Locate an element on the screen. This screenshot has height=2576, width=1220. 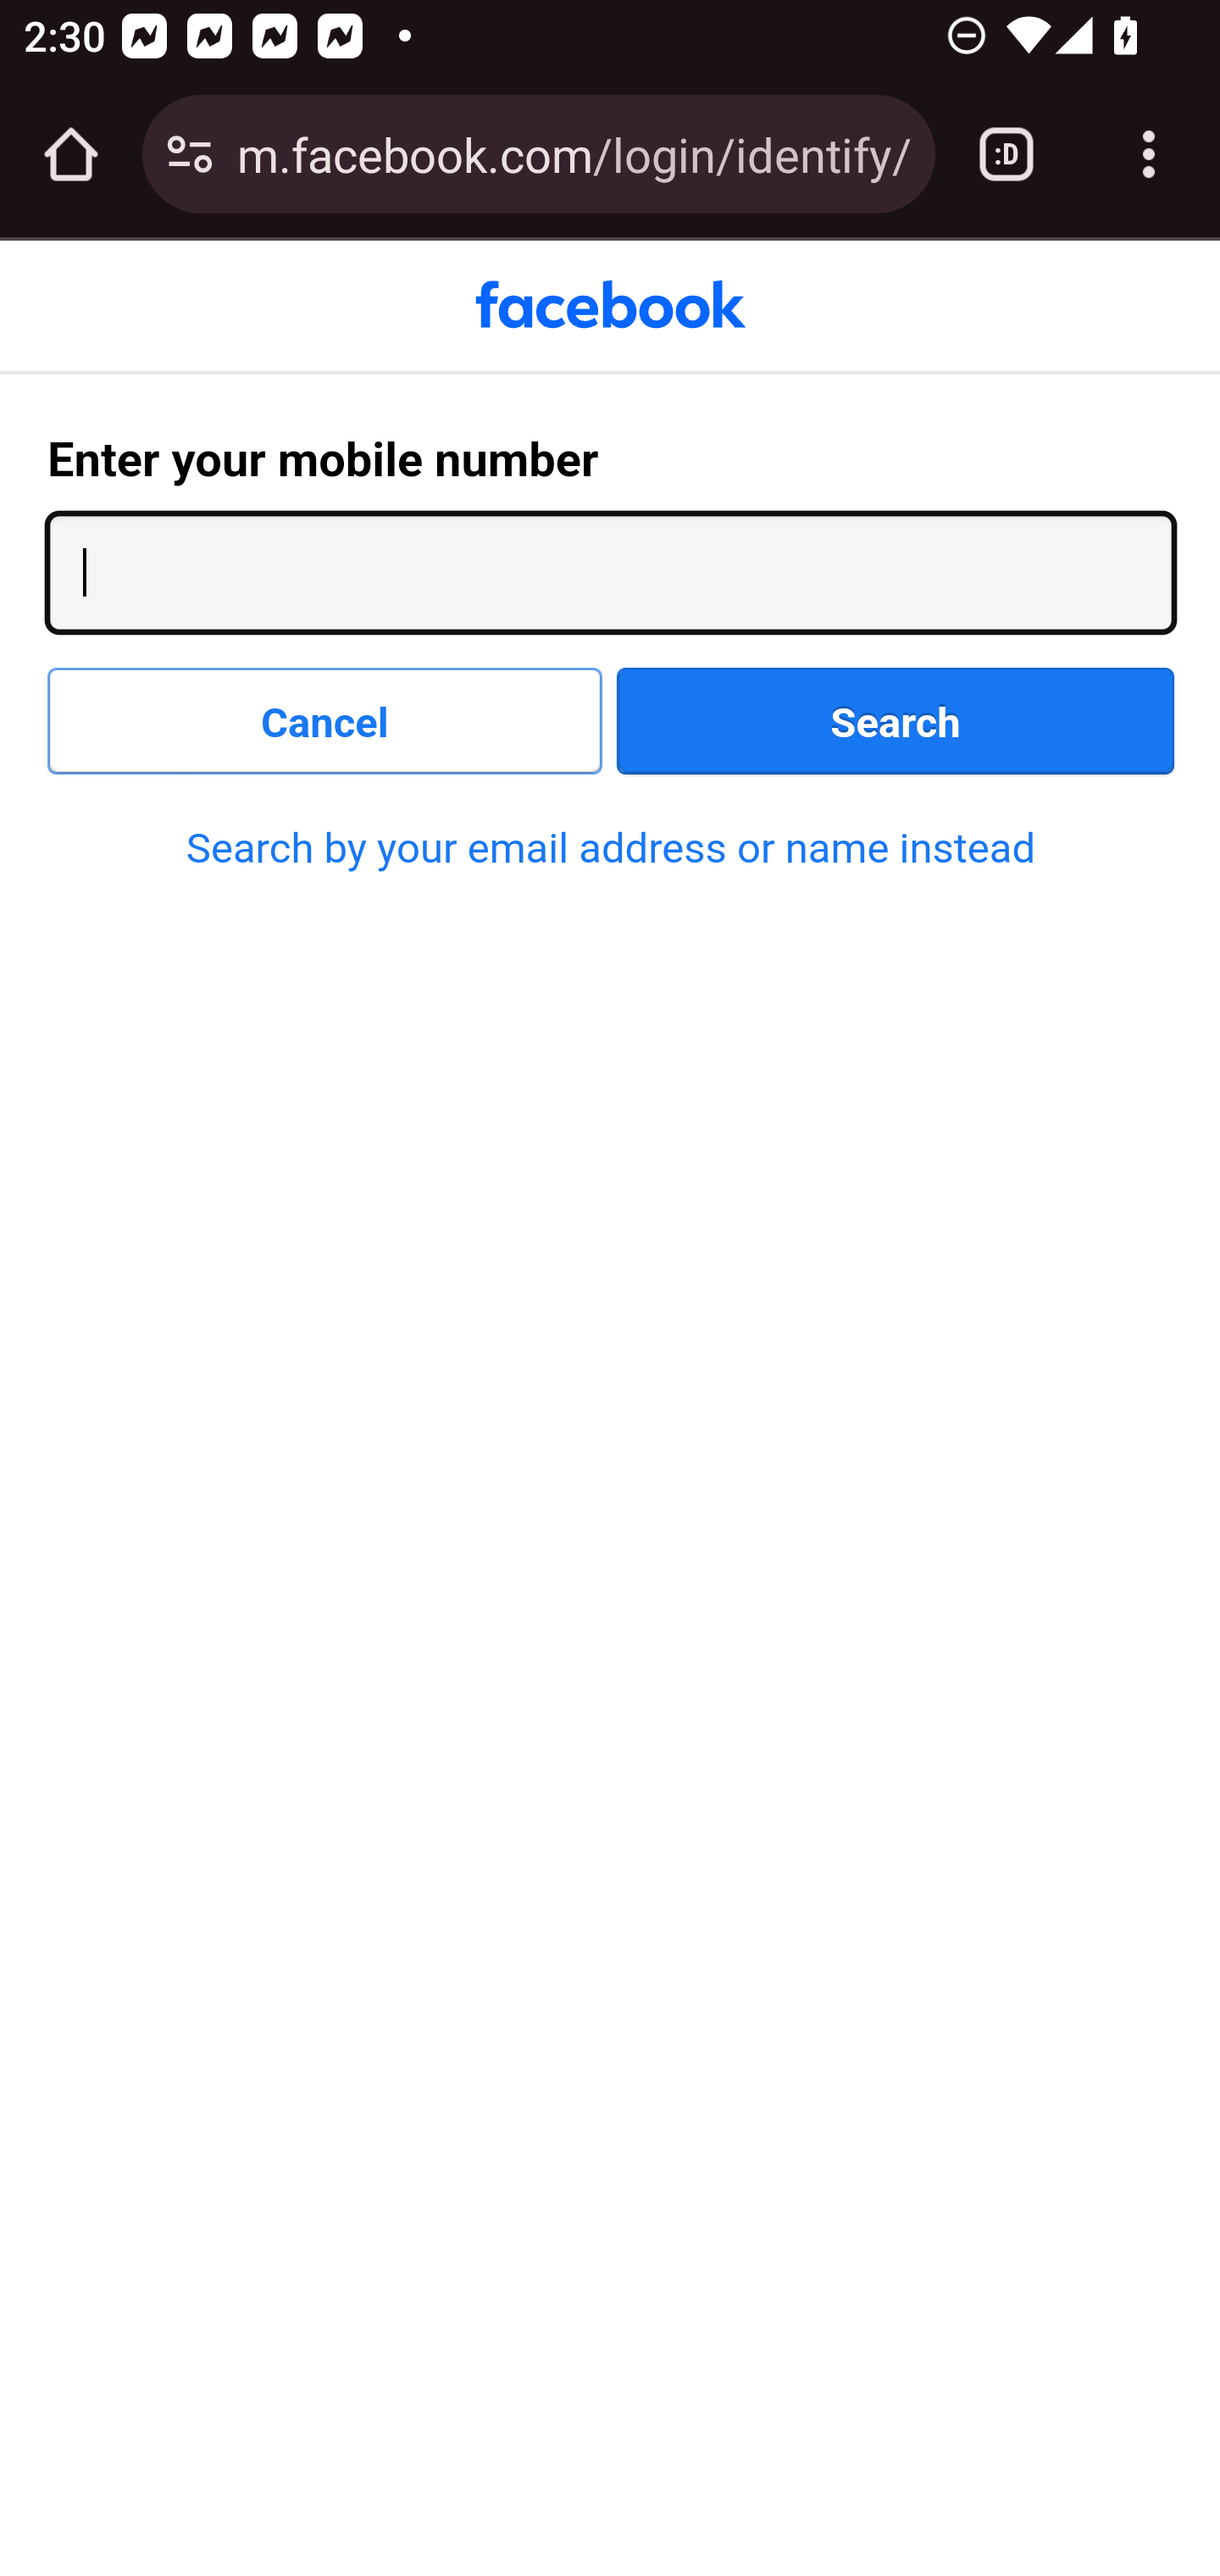
Customize and control Google Chrome is located at coordinates (1149, 154).